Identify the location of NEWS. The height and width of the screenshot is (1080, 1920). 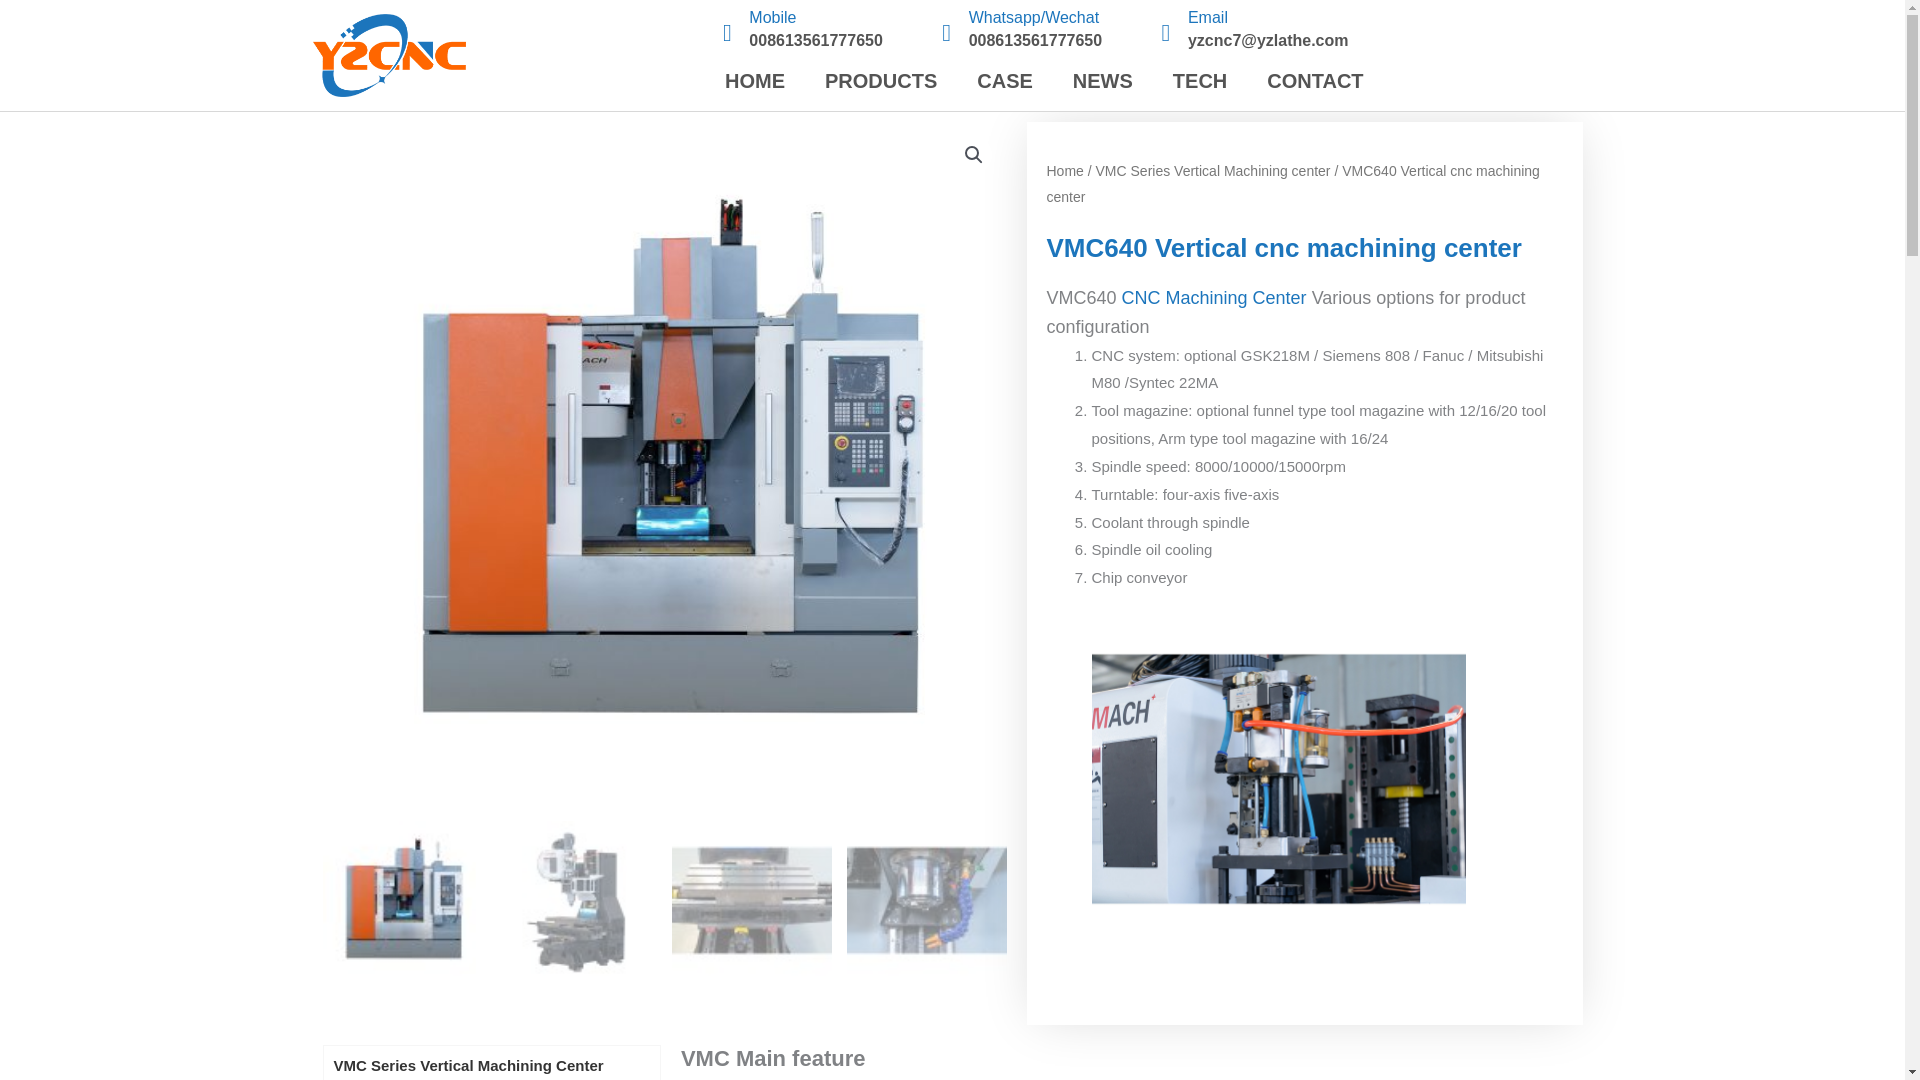
(1102, 80).